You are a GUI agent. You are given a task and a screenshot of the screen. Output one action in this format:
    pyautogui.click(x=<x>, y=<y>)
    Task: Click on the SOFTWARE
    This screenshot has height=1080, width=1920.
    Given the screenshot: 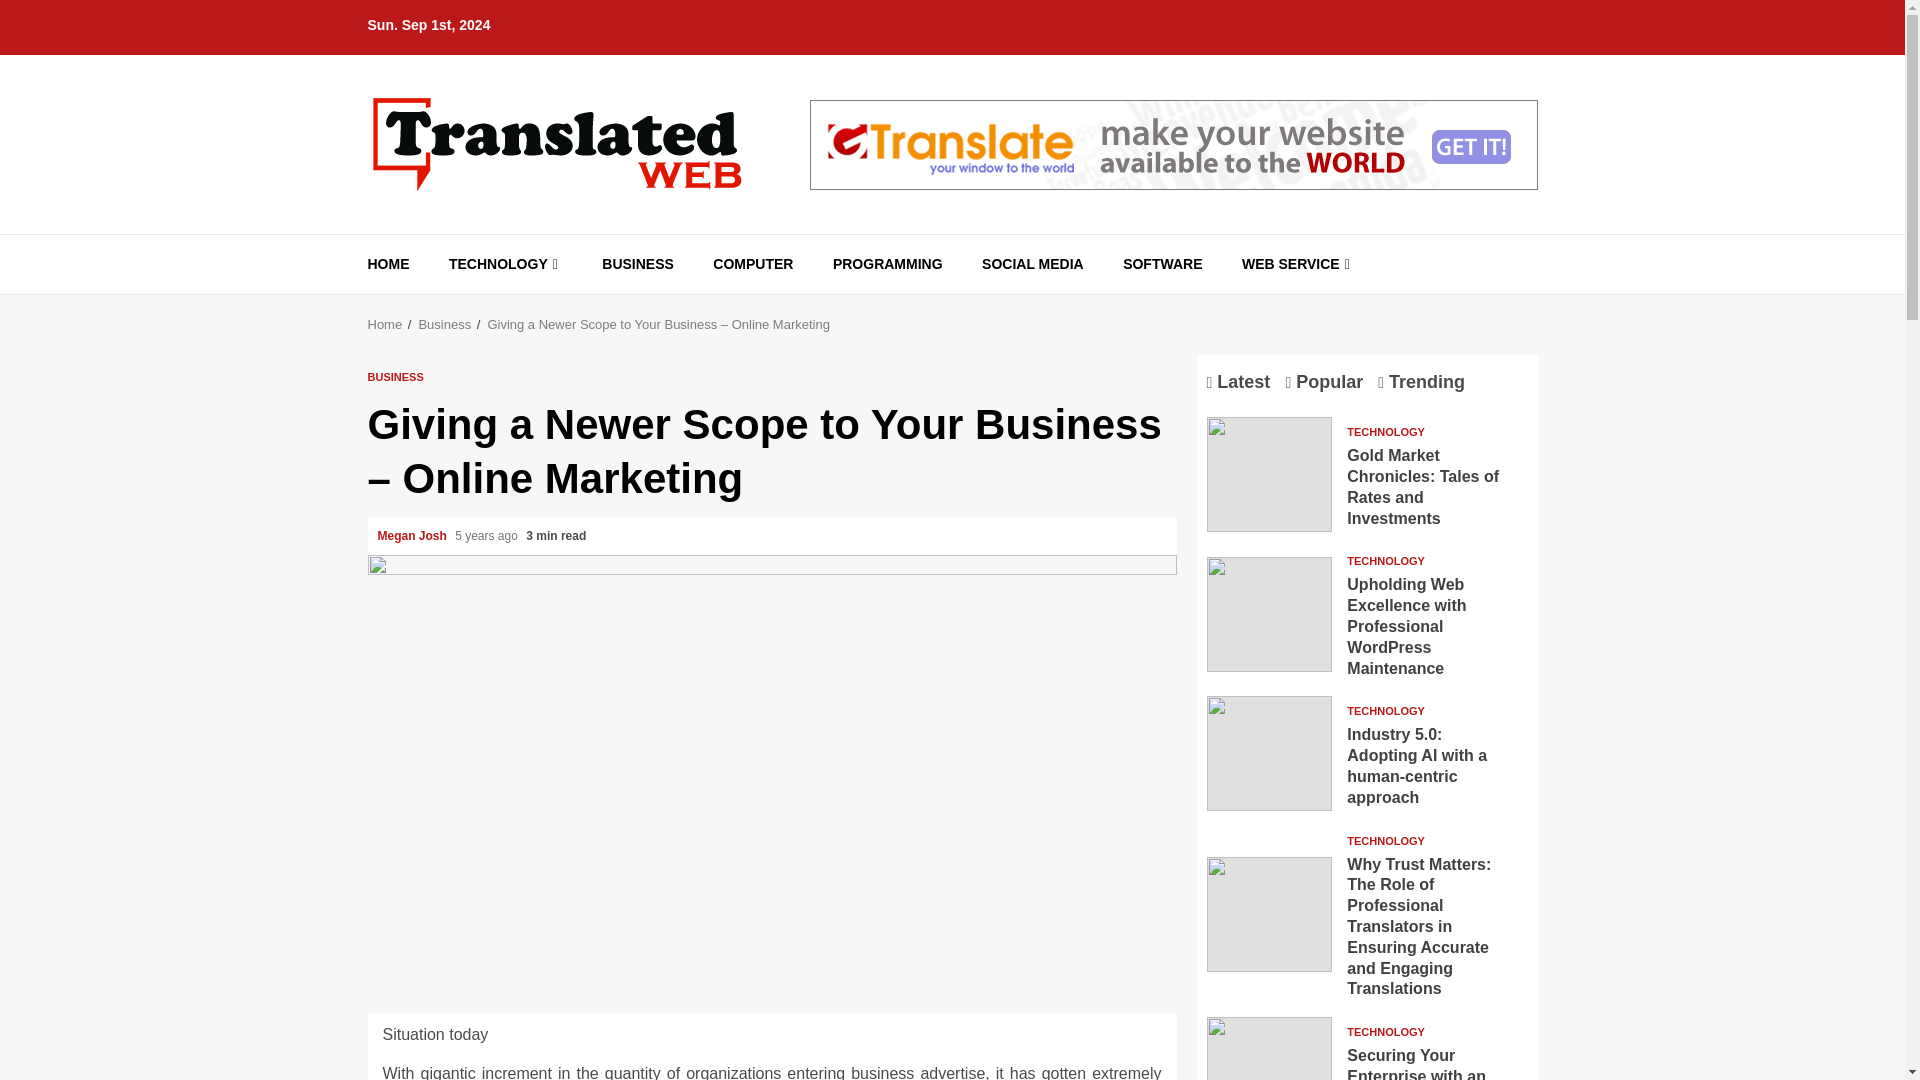 What is the action you would take?
    pyautogui.click(x=1162, y=264)
    